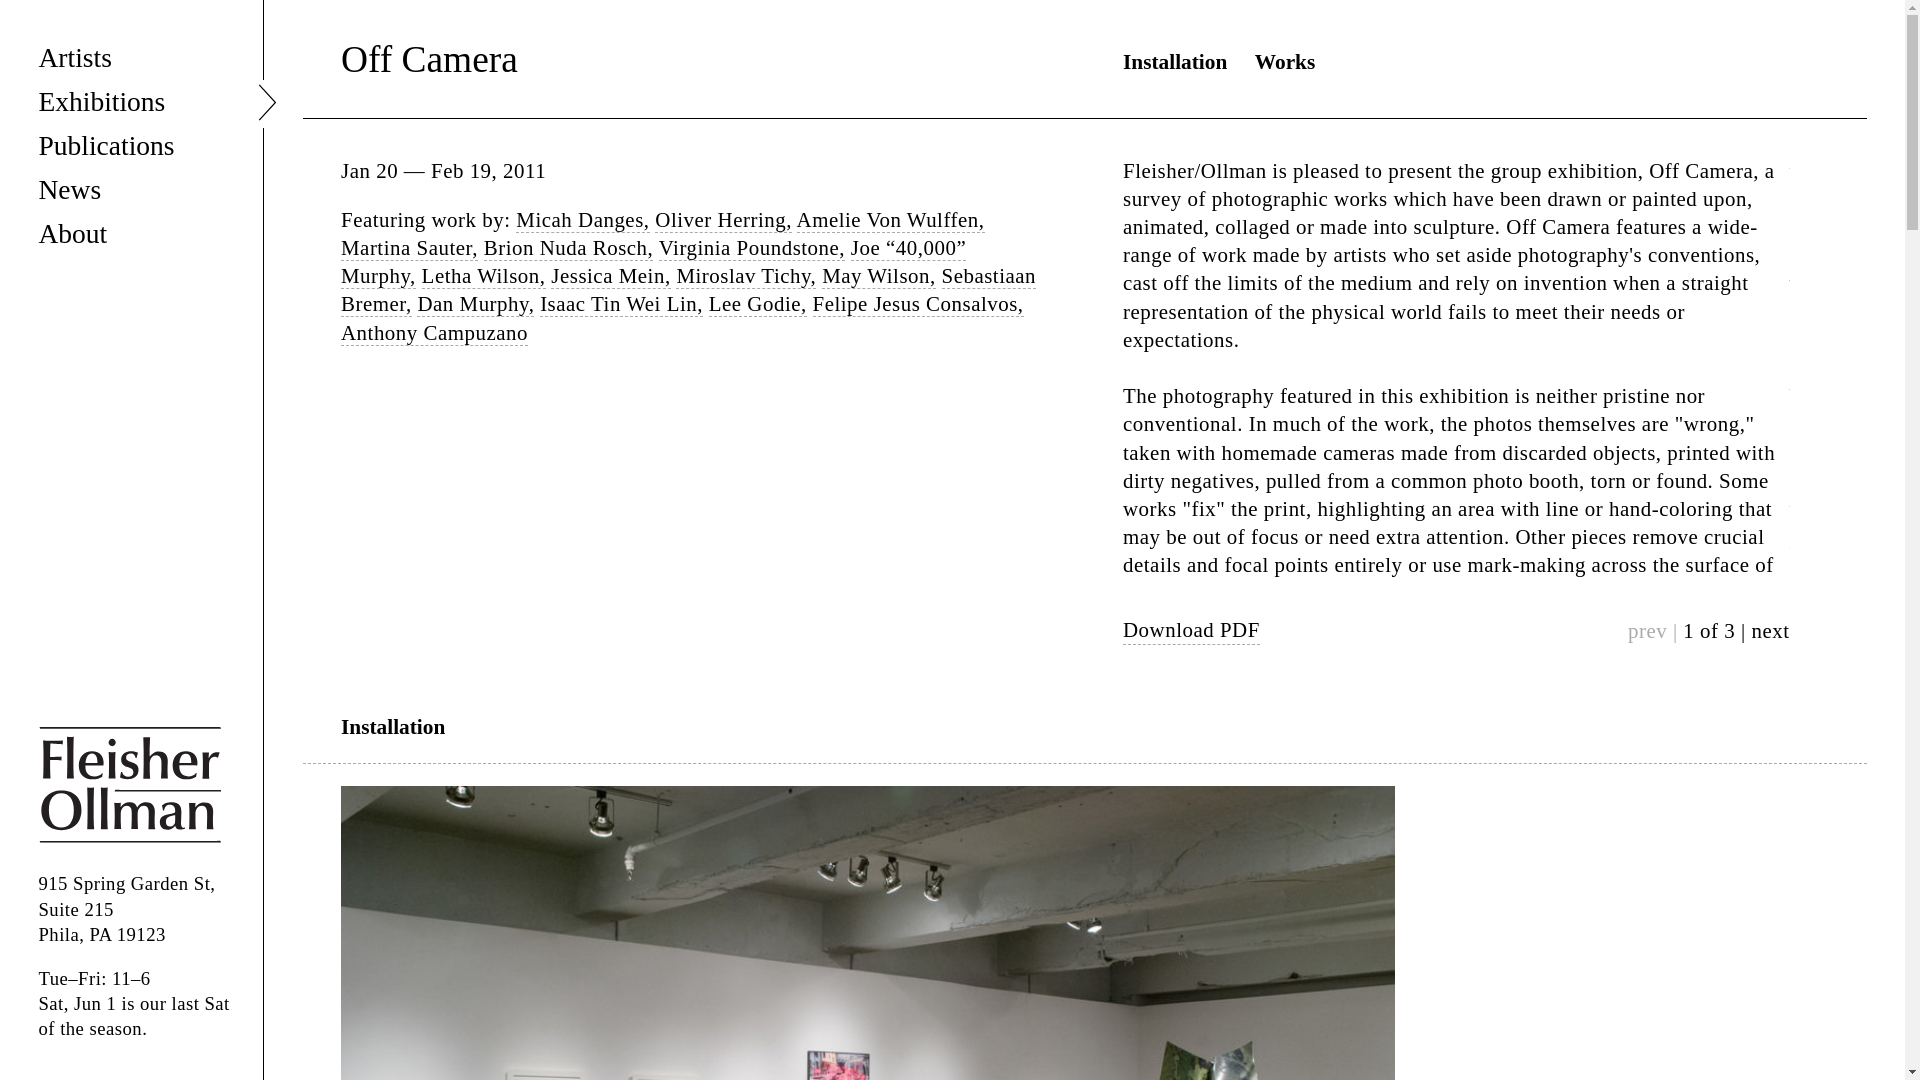  What do you see at coordinates (688, 290) in the screenshot?
I see `Sebastiaan Bremer,` at bounding box center [688, 290].